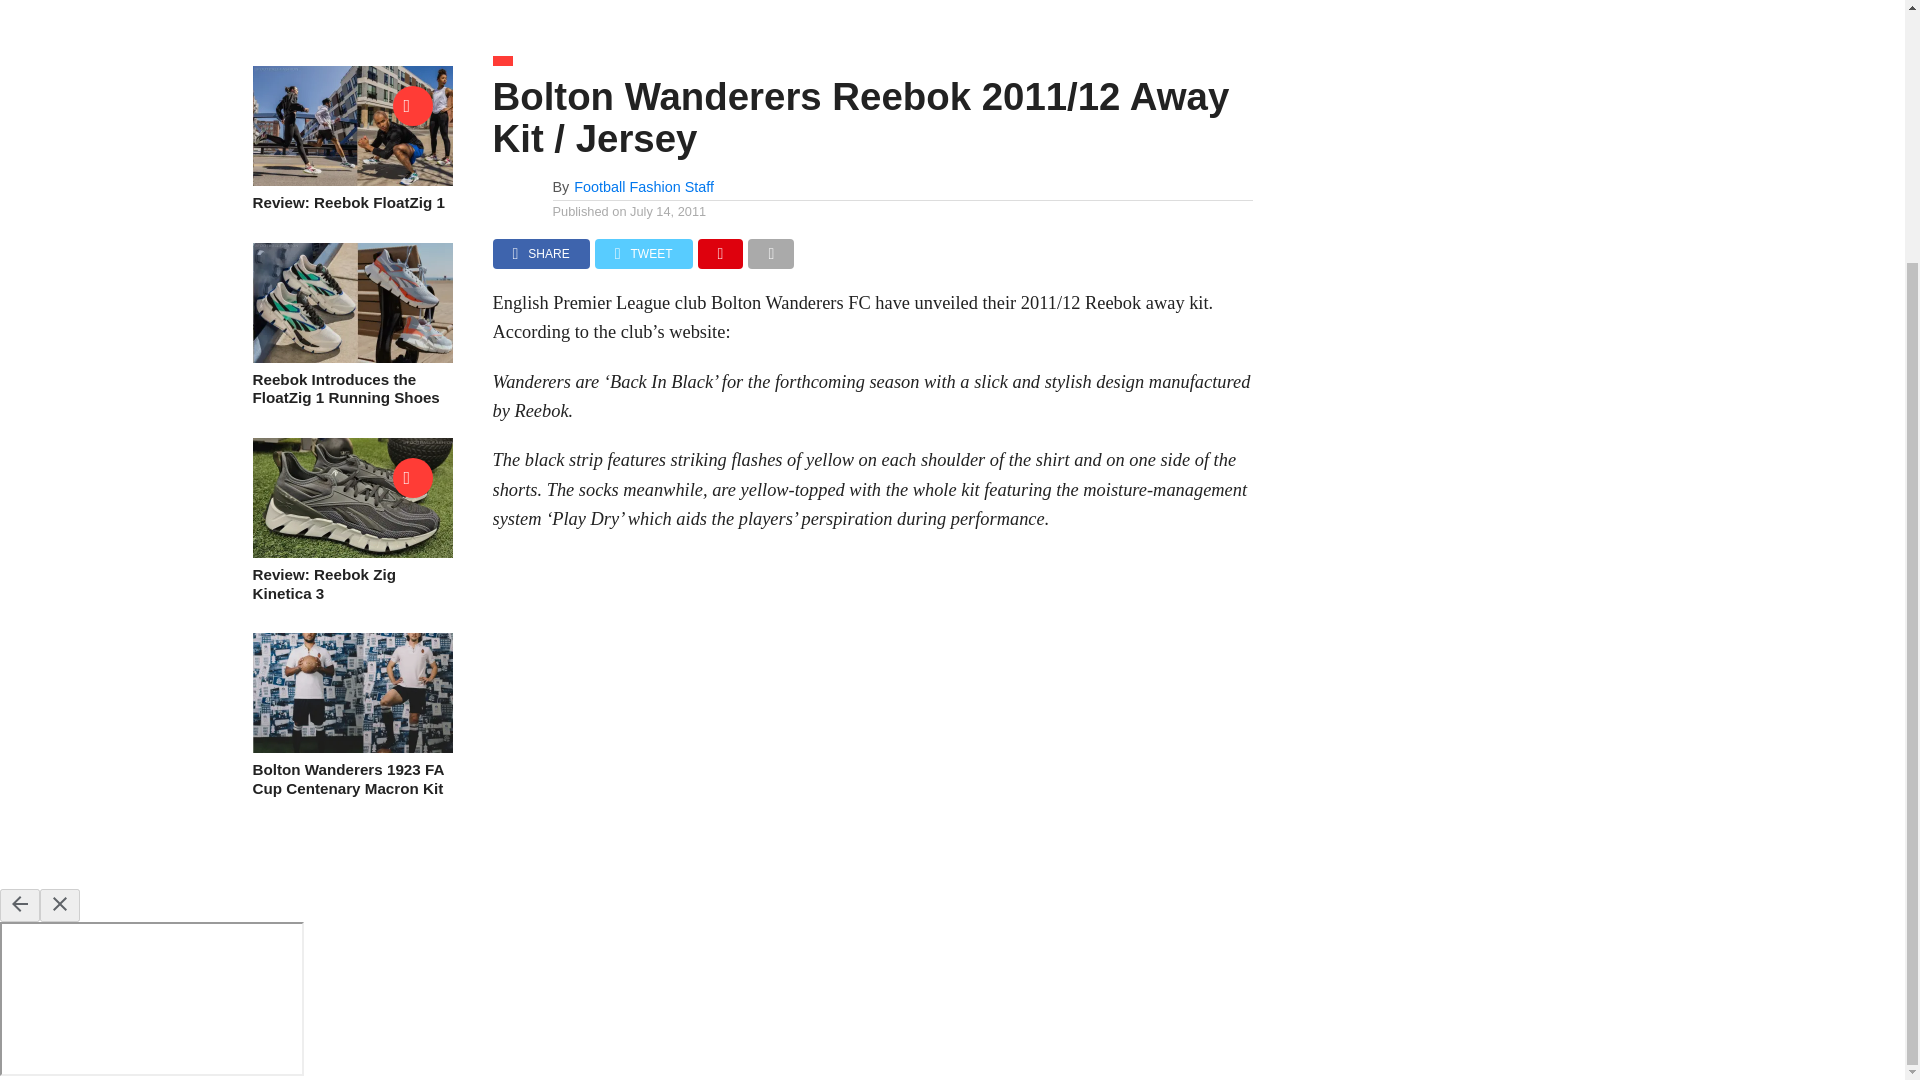 The height and width of the screenshot is (1080, 1920). What do you see at coordinates (351, 552) in the screenshot?
I see `Review: Reebok Zig Kinetica 3` at bounding box center [351, 552].